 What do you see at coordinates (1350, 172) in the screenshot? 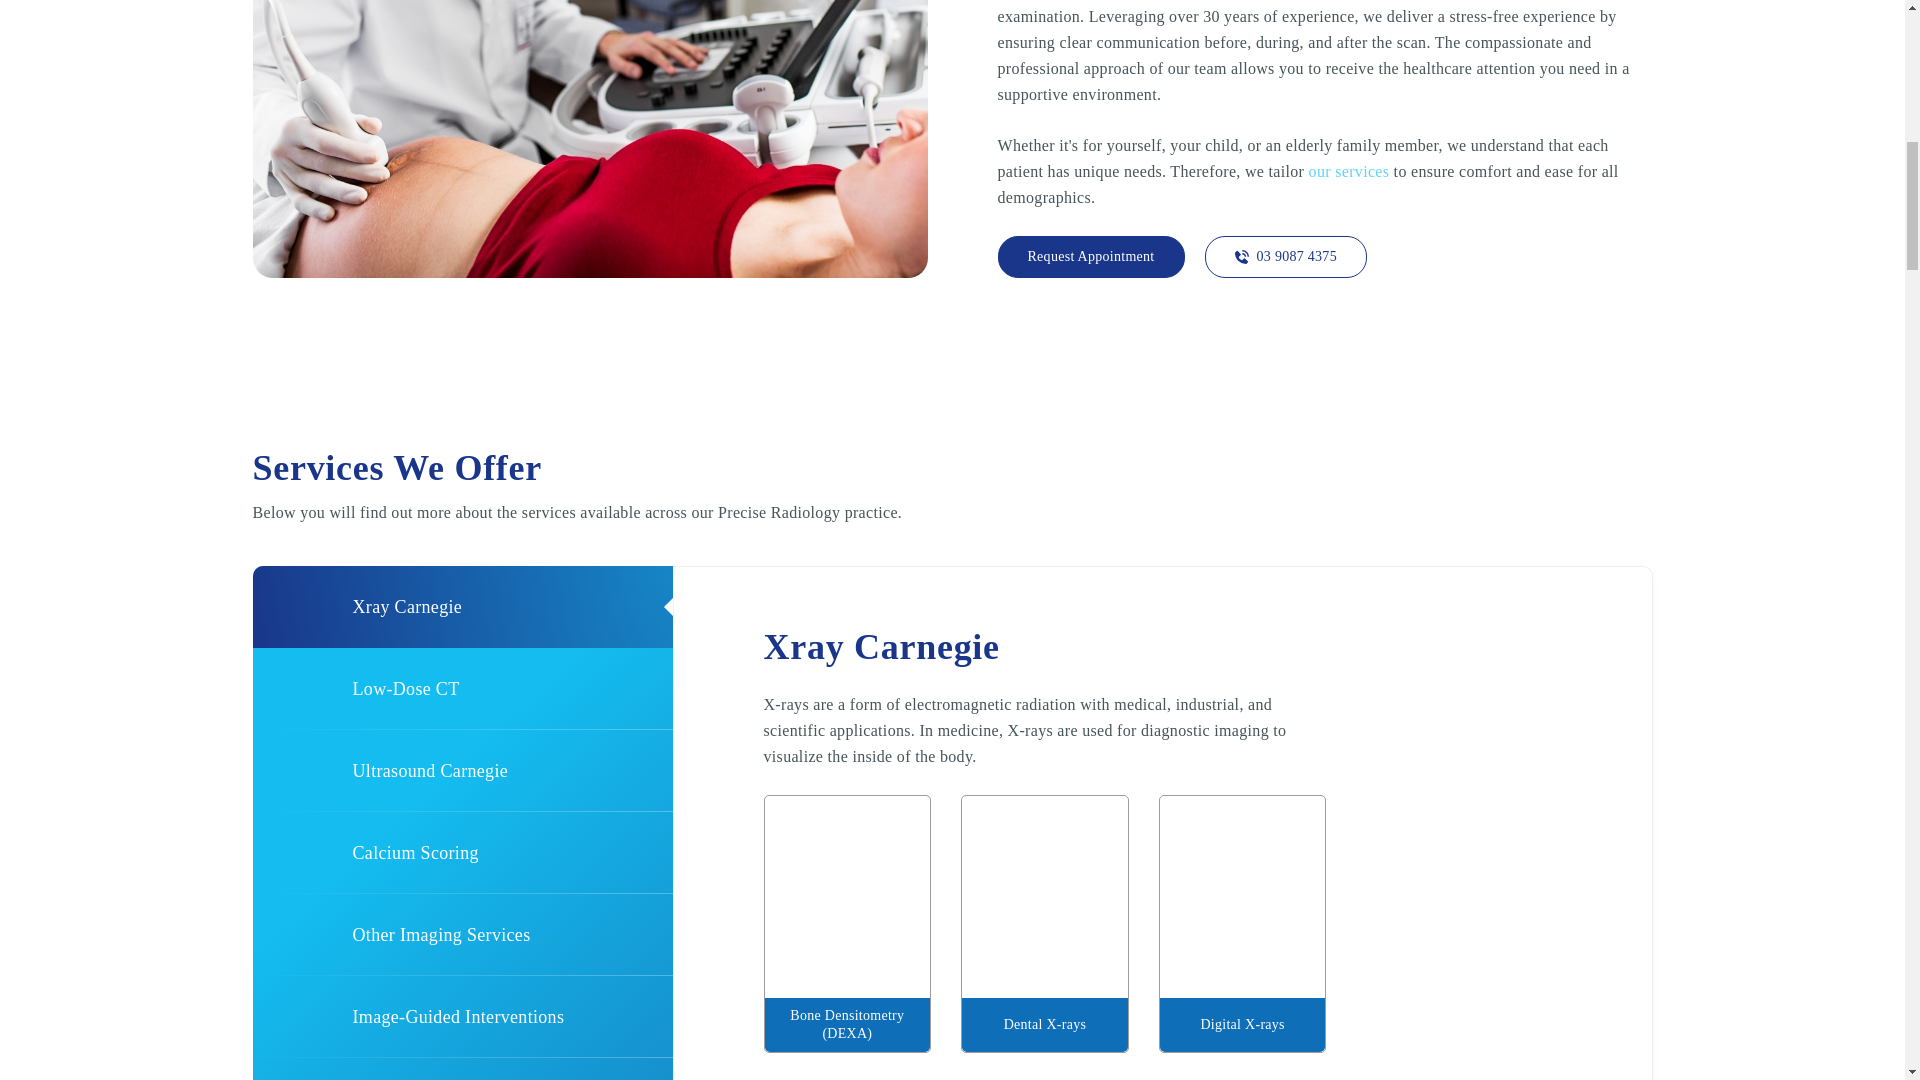
I see `our services` at bounding box center [1350, 172].